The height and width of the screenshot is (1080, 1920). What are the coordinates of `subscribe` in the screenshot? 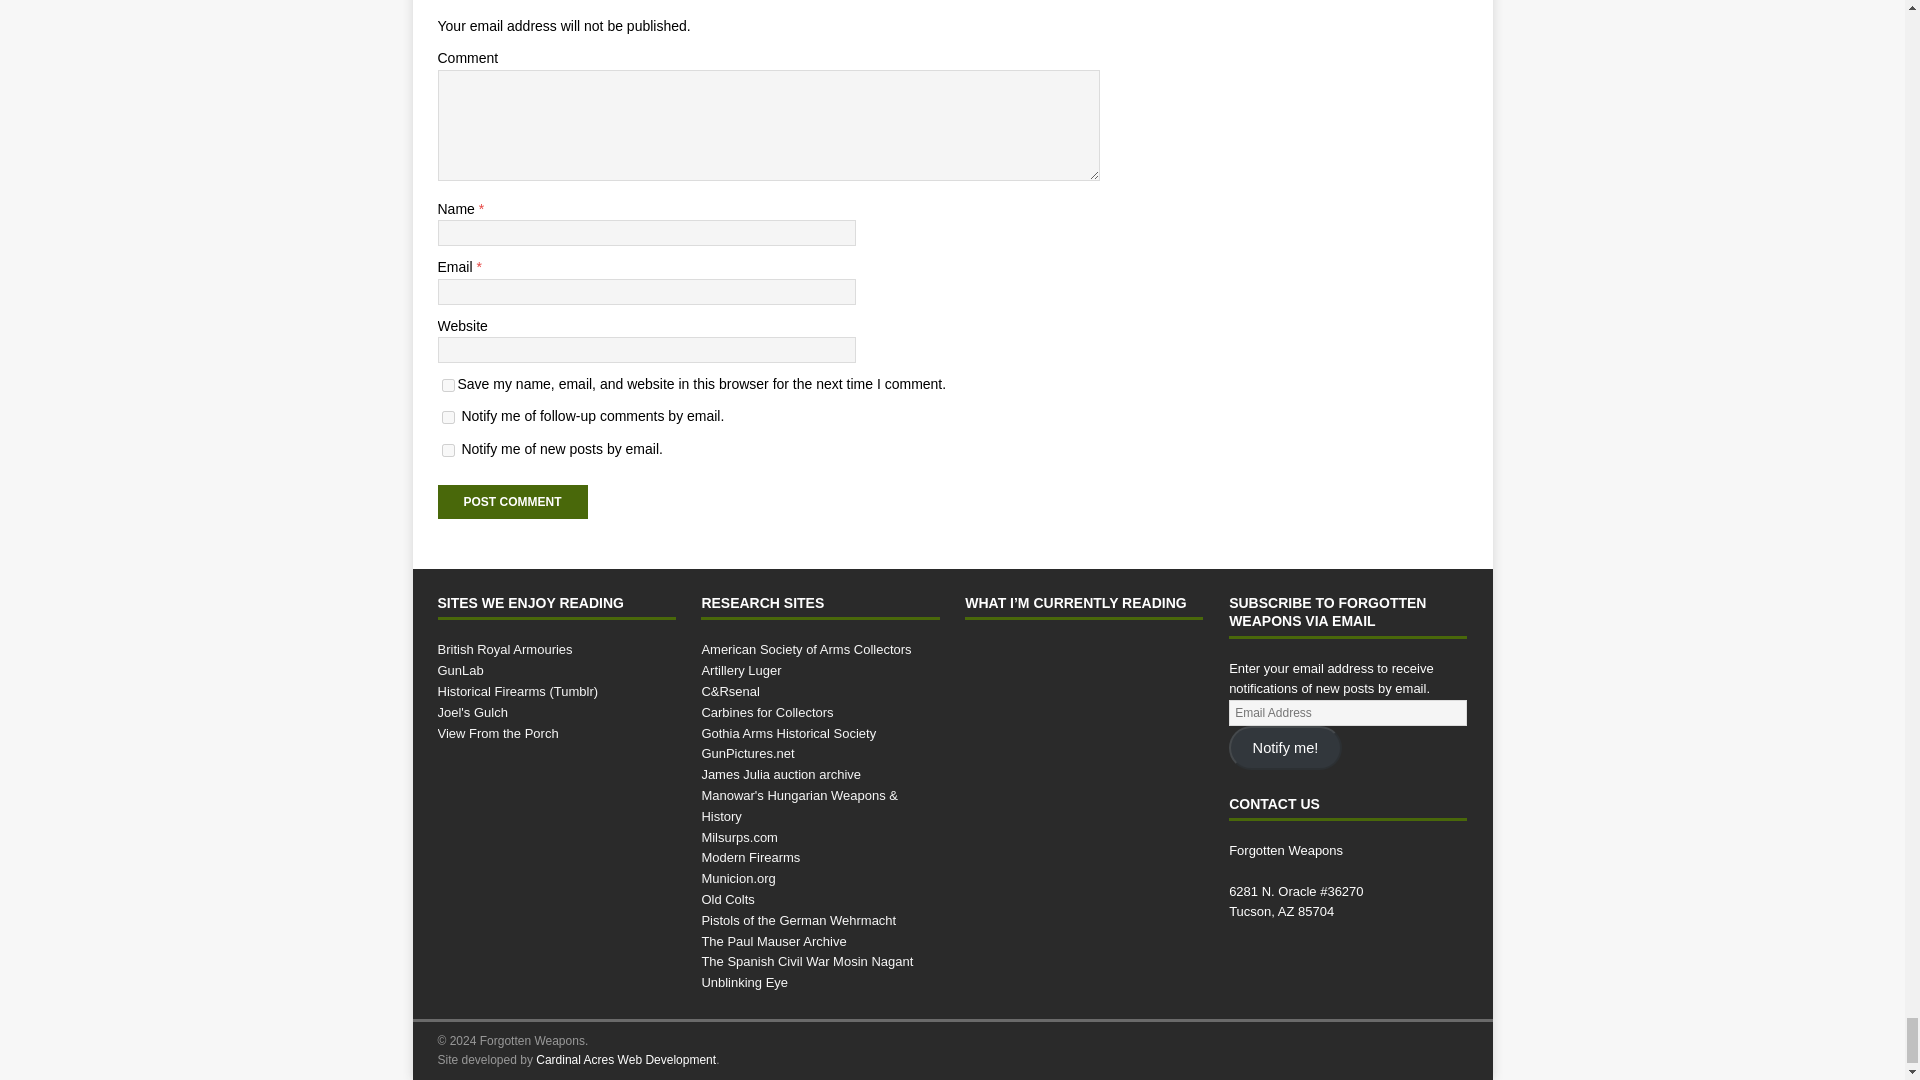 It's located at (448, 450).